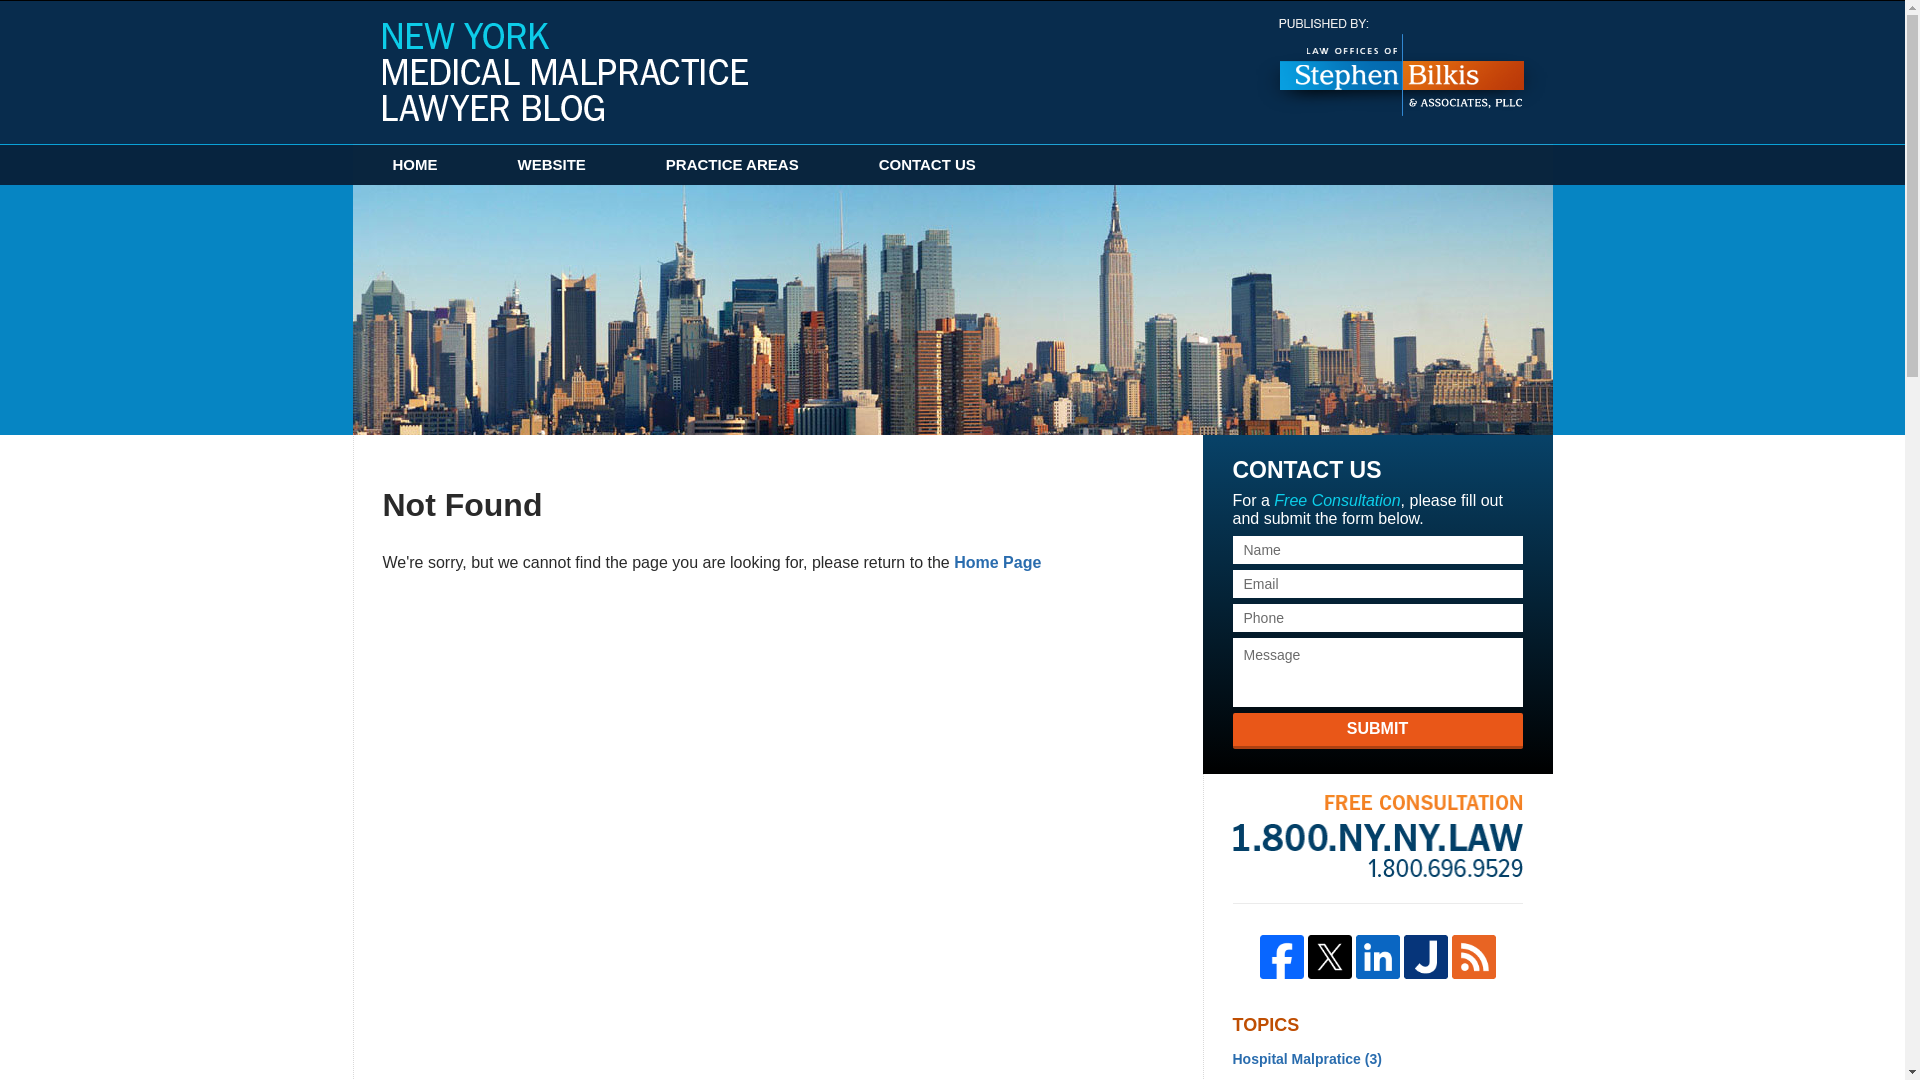 The height and width of the screenshot is (1080, 1920). I want to click on Please enter a valid phone number., so click(1377, 617).